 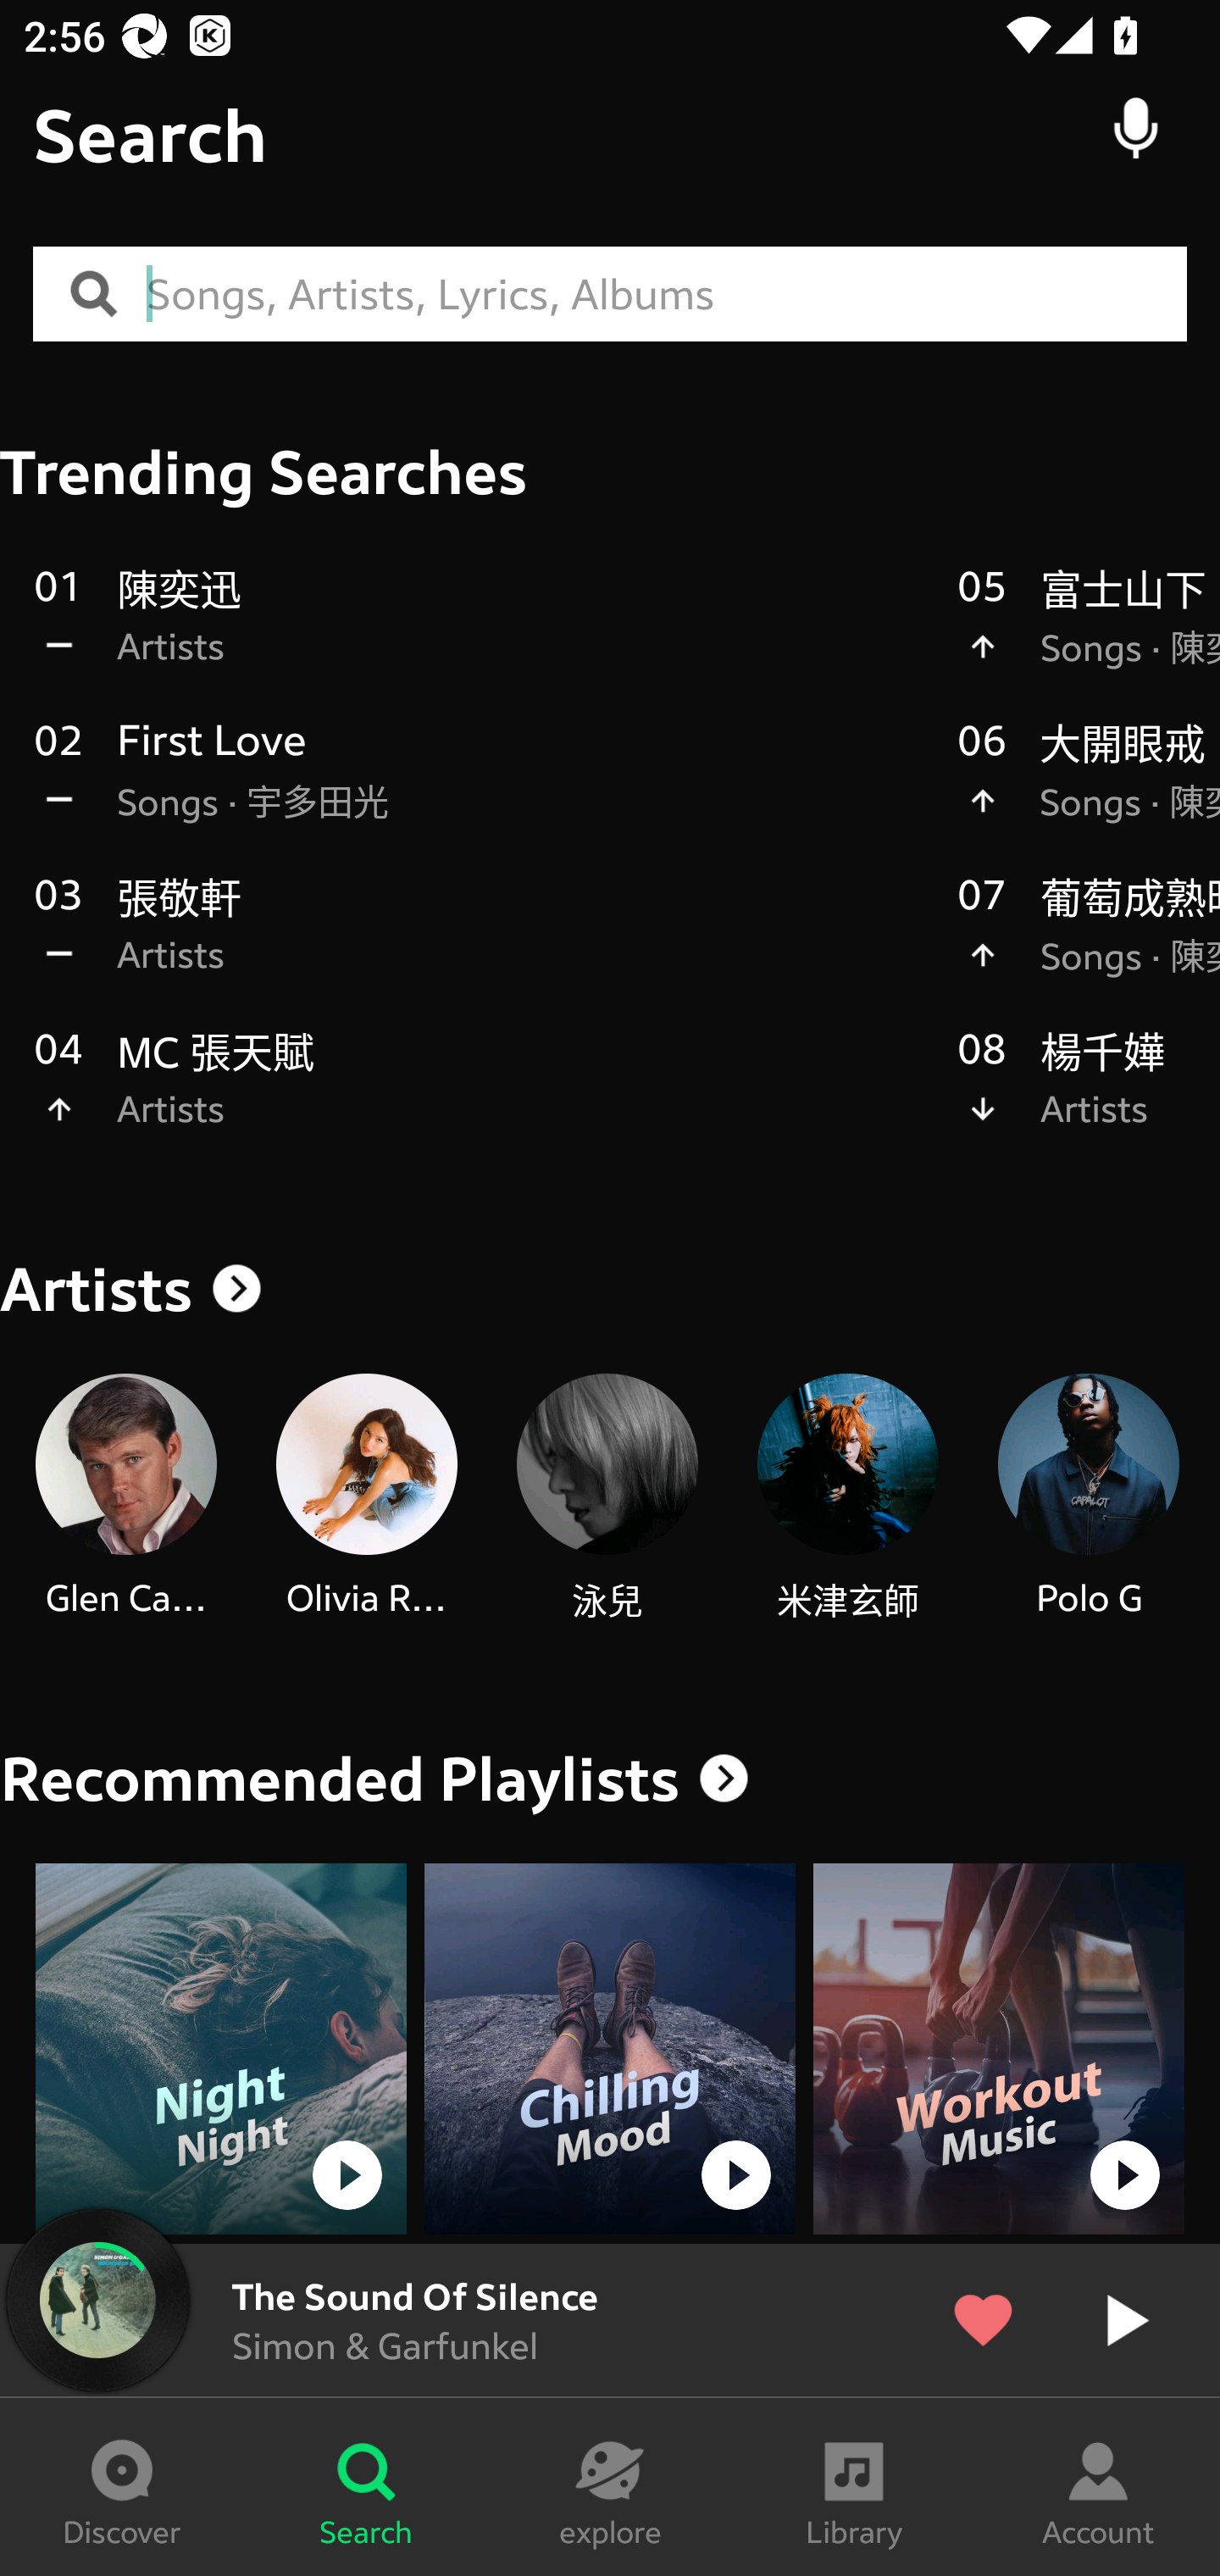 I want to click on 03 張敬軒 Artists, so click(x=479, y=942).